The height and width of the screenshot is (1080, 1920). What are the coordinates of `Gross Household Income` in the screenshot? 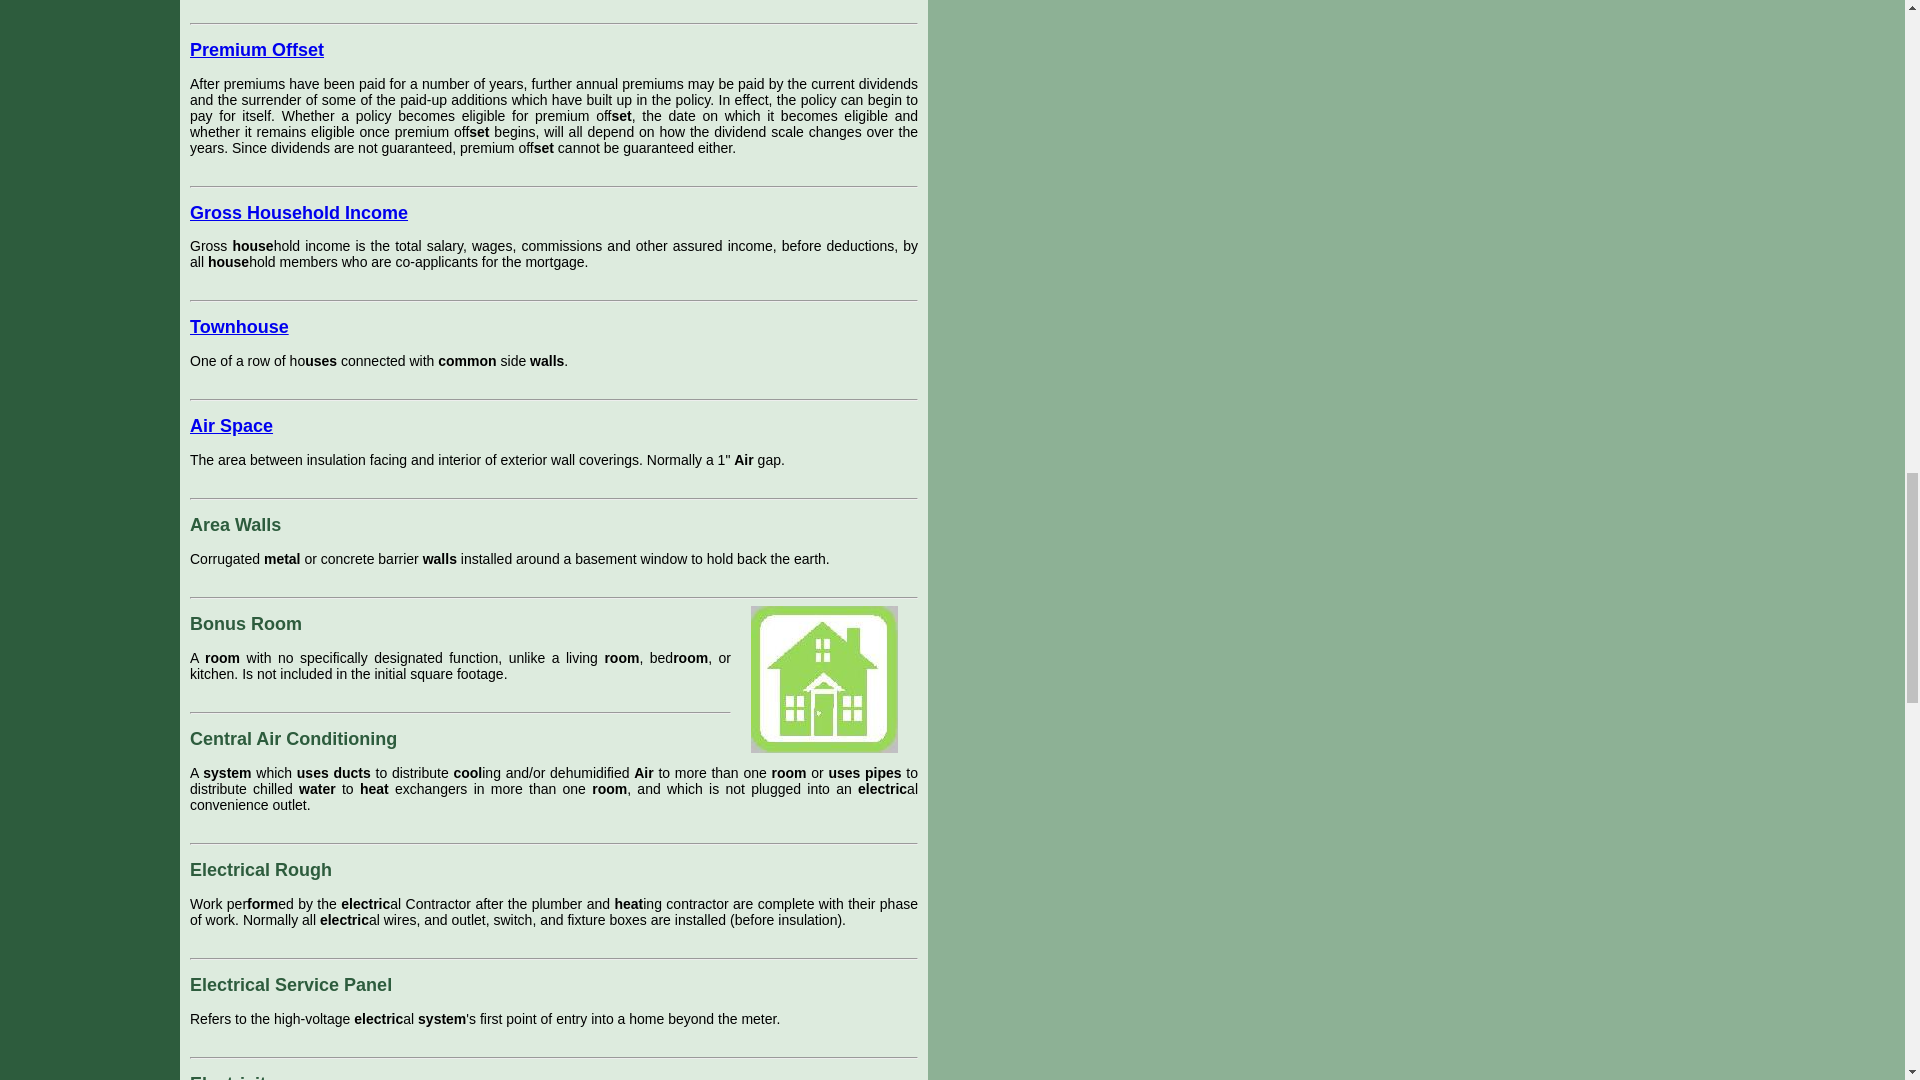 It's located at (298, 212).